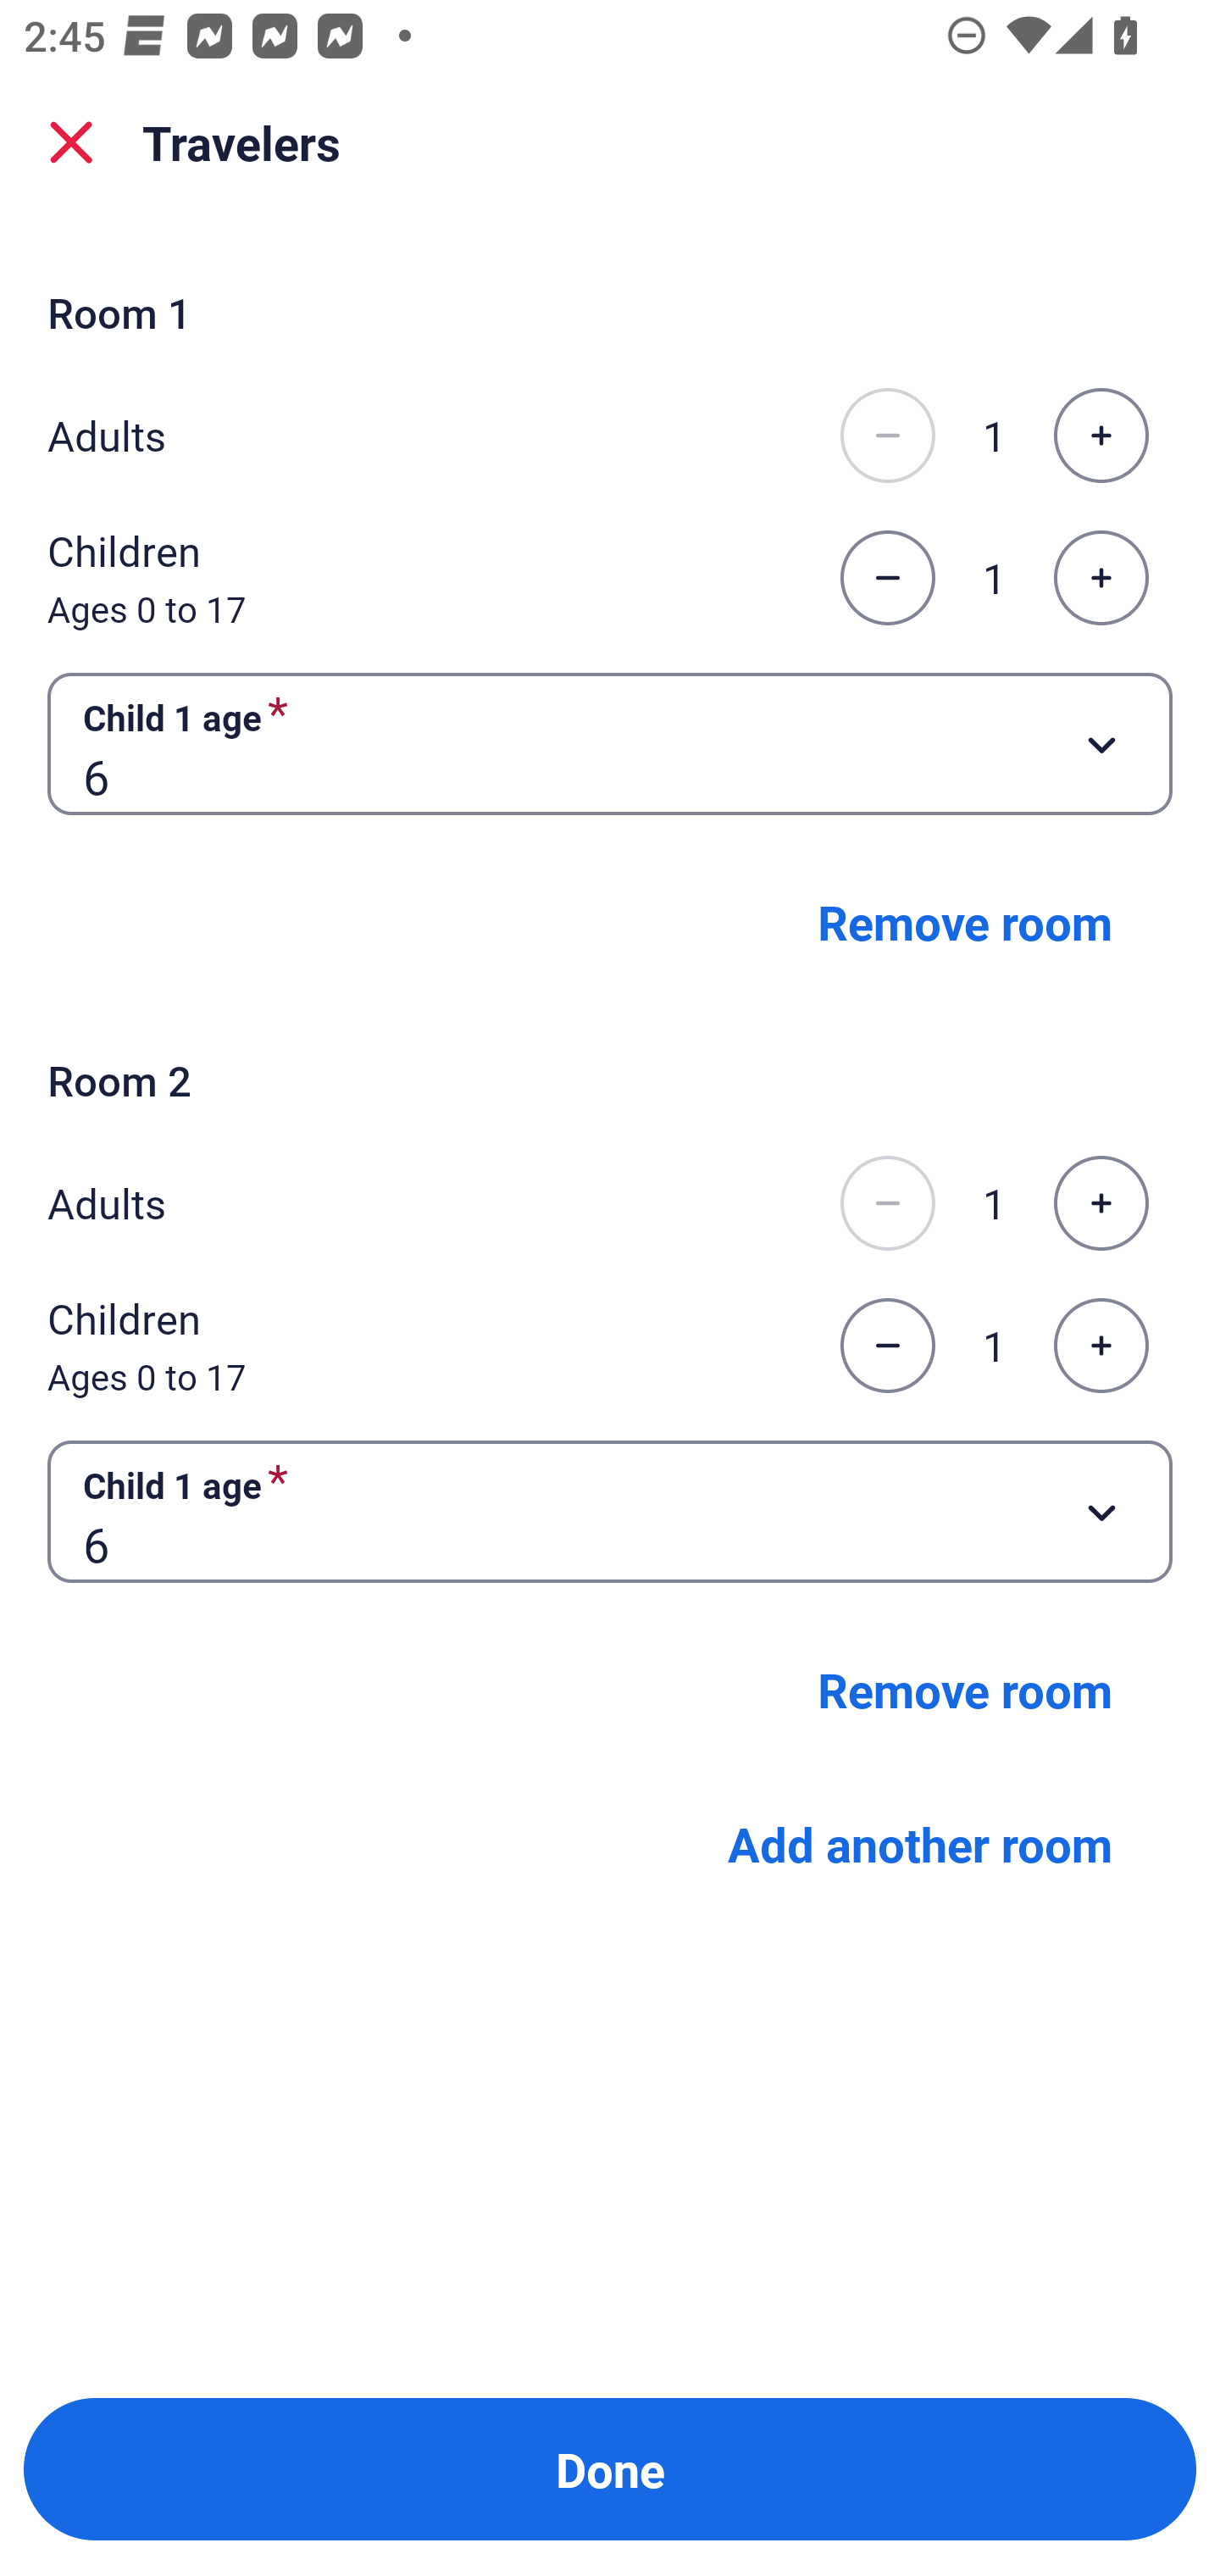 The image size is (1220, 2576). What do you see at coordinates (965, 922) in the screenshot?
I see `Remove room` at bounding box center [965, 922].